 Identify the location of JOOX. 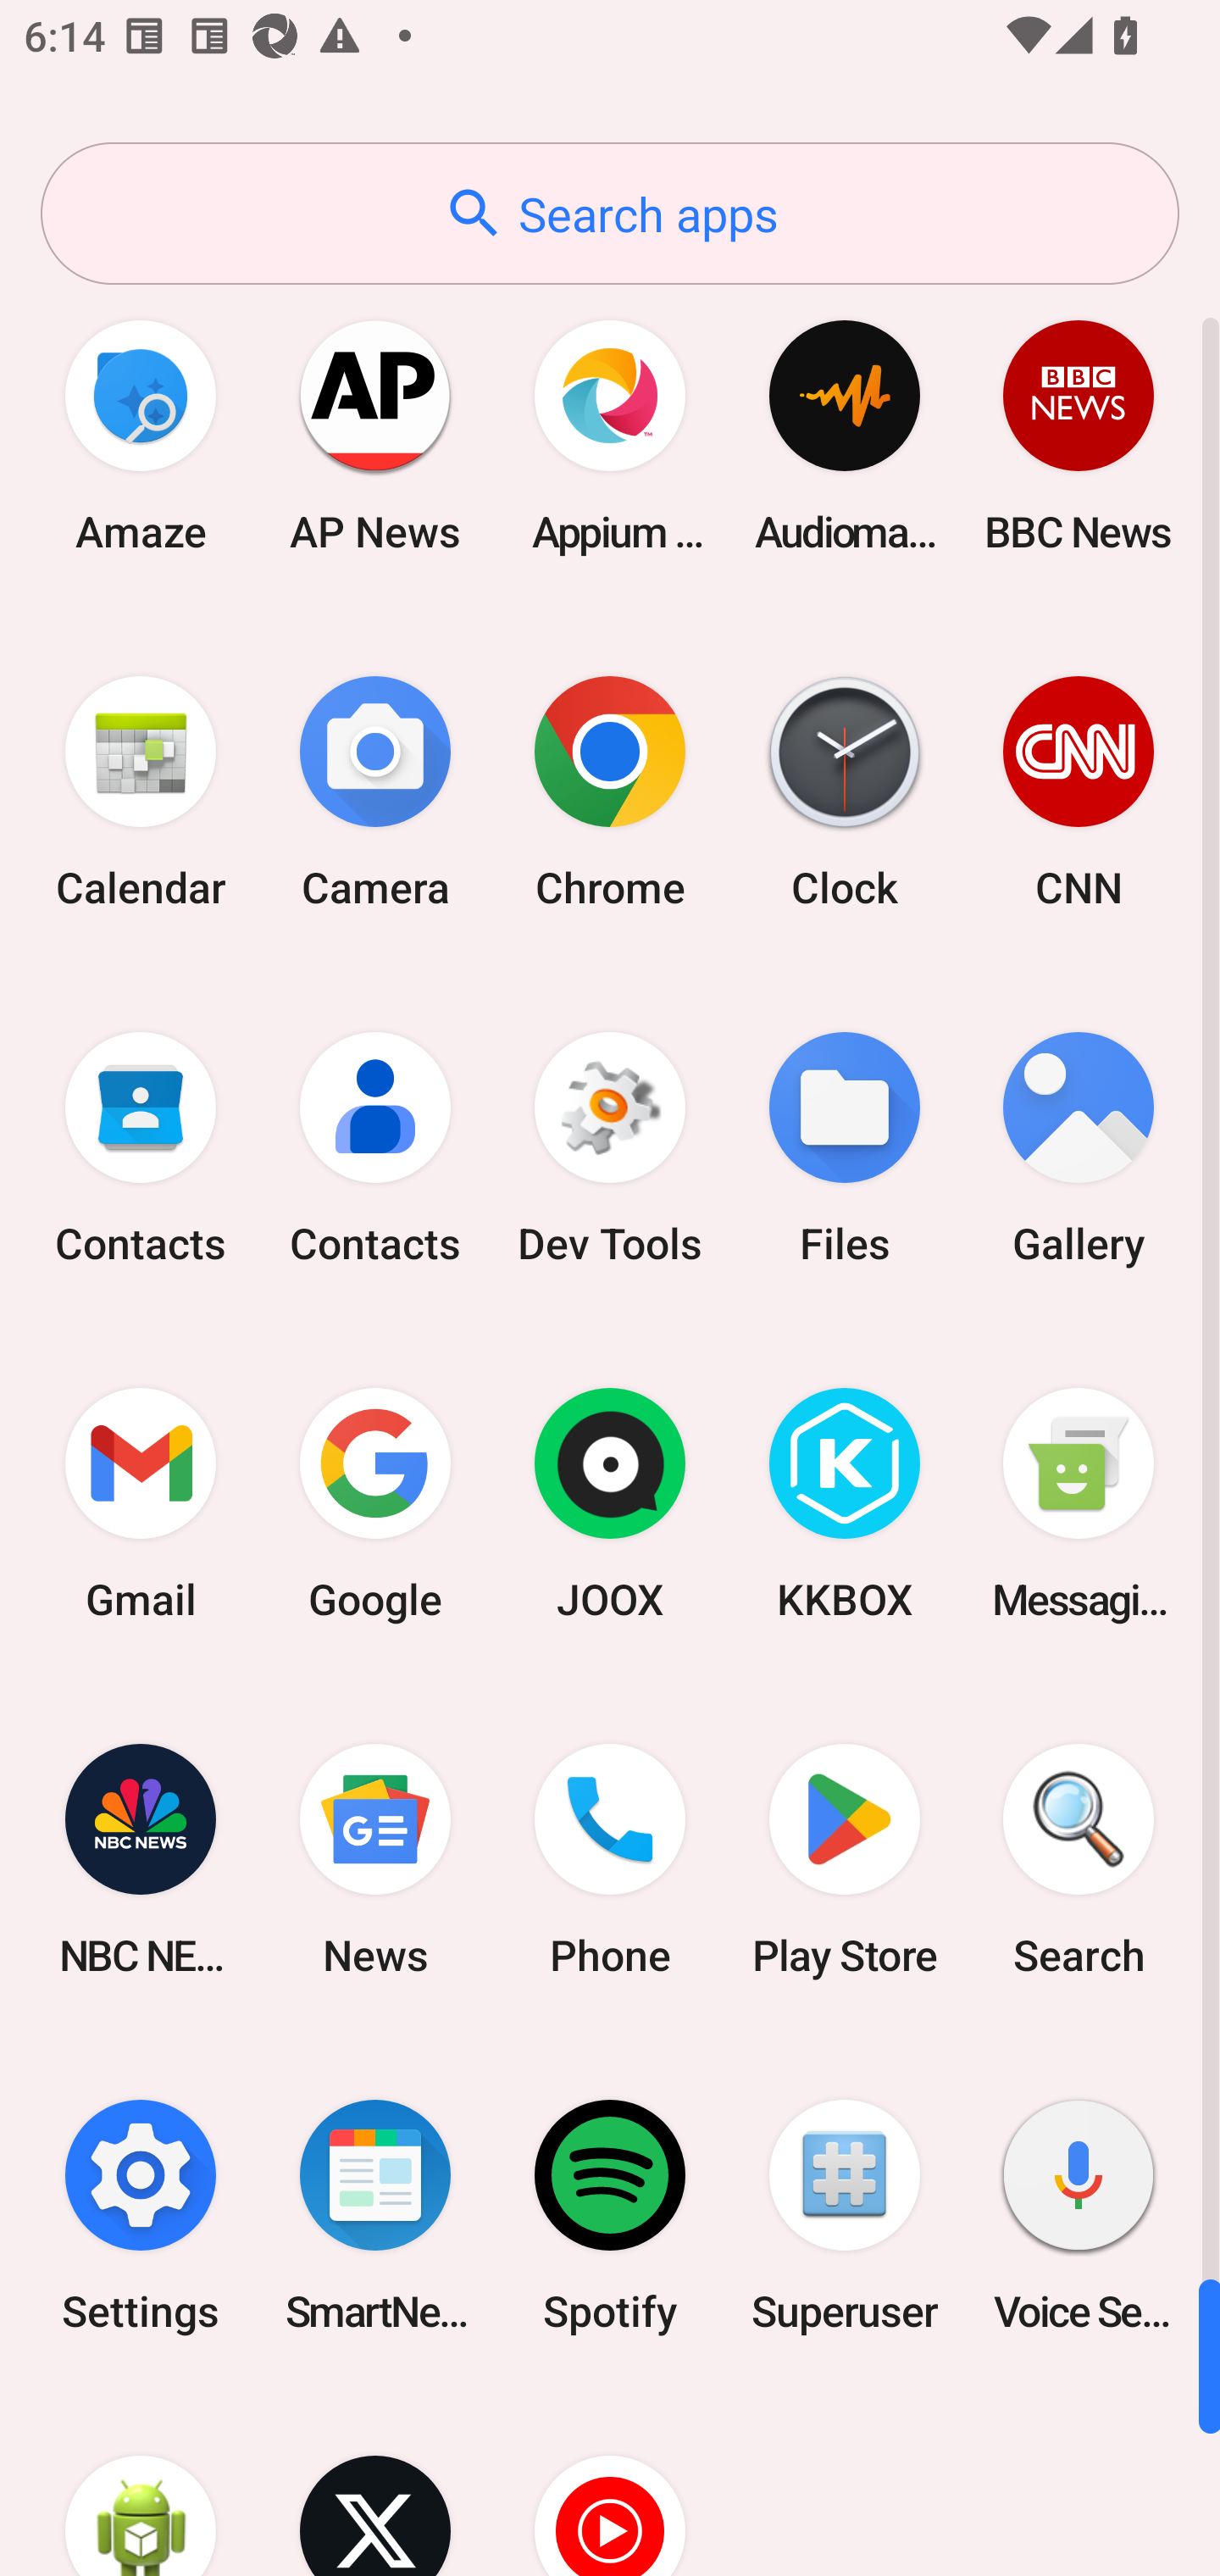
(610, 1504).